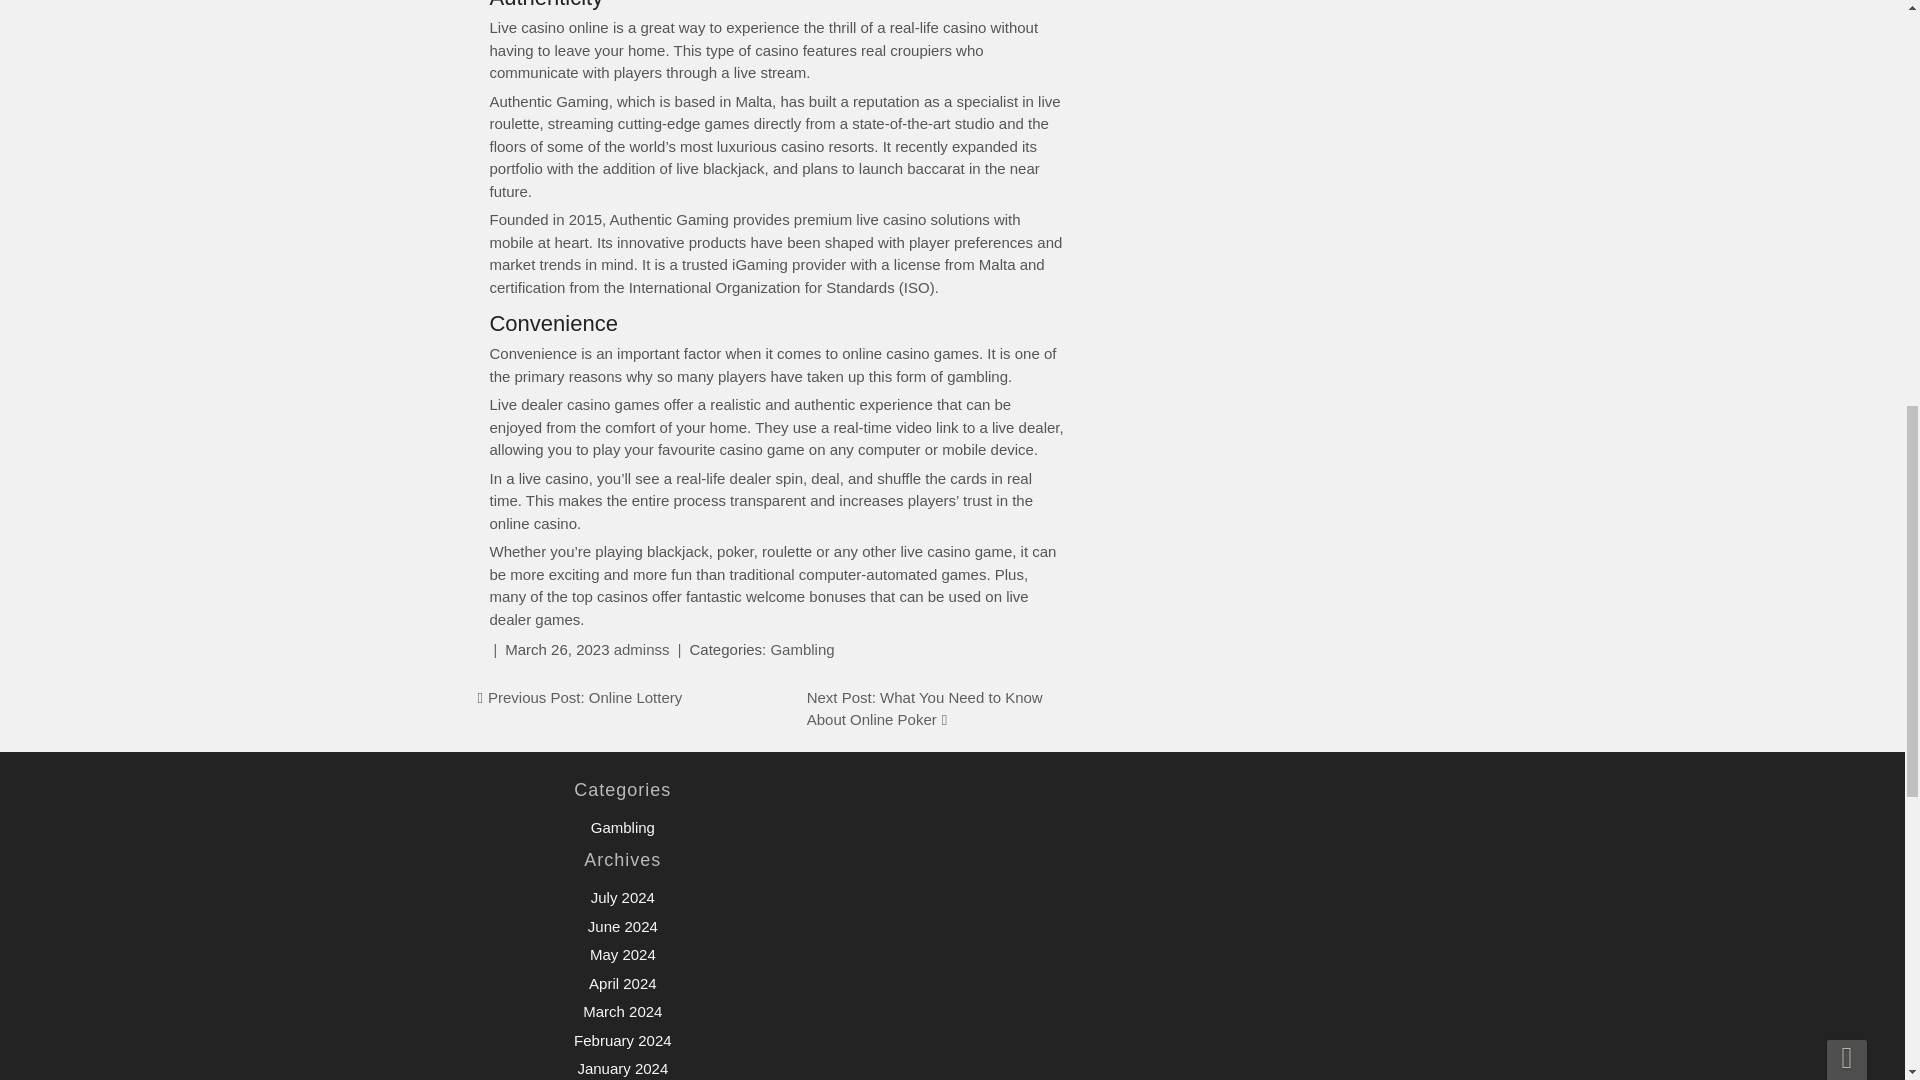  I want to click on March 2024, so click(622, 1011).